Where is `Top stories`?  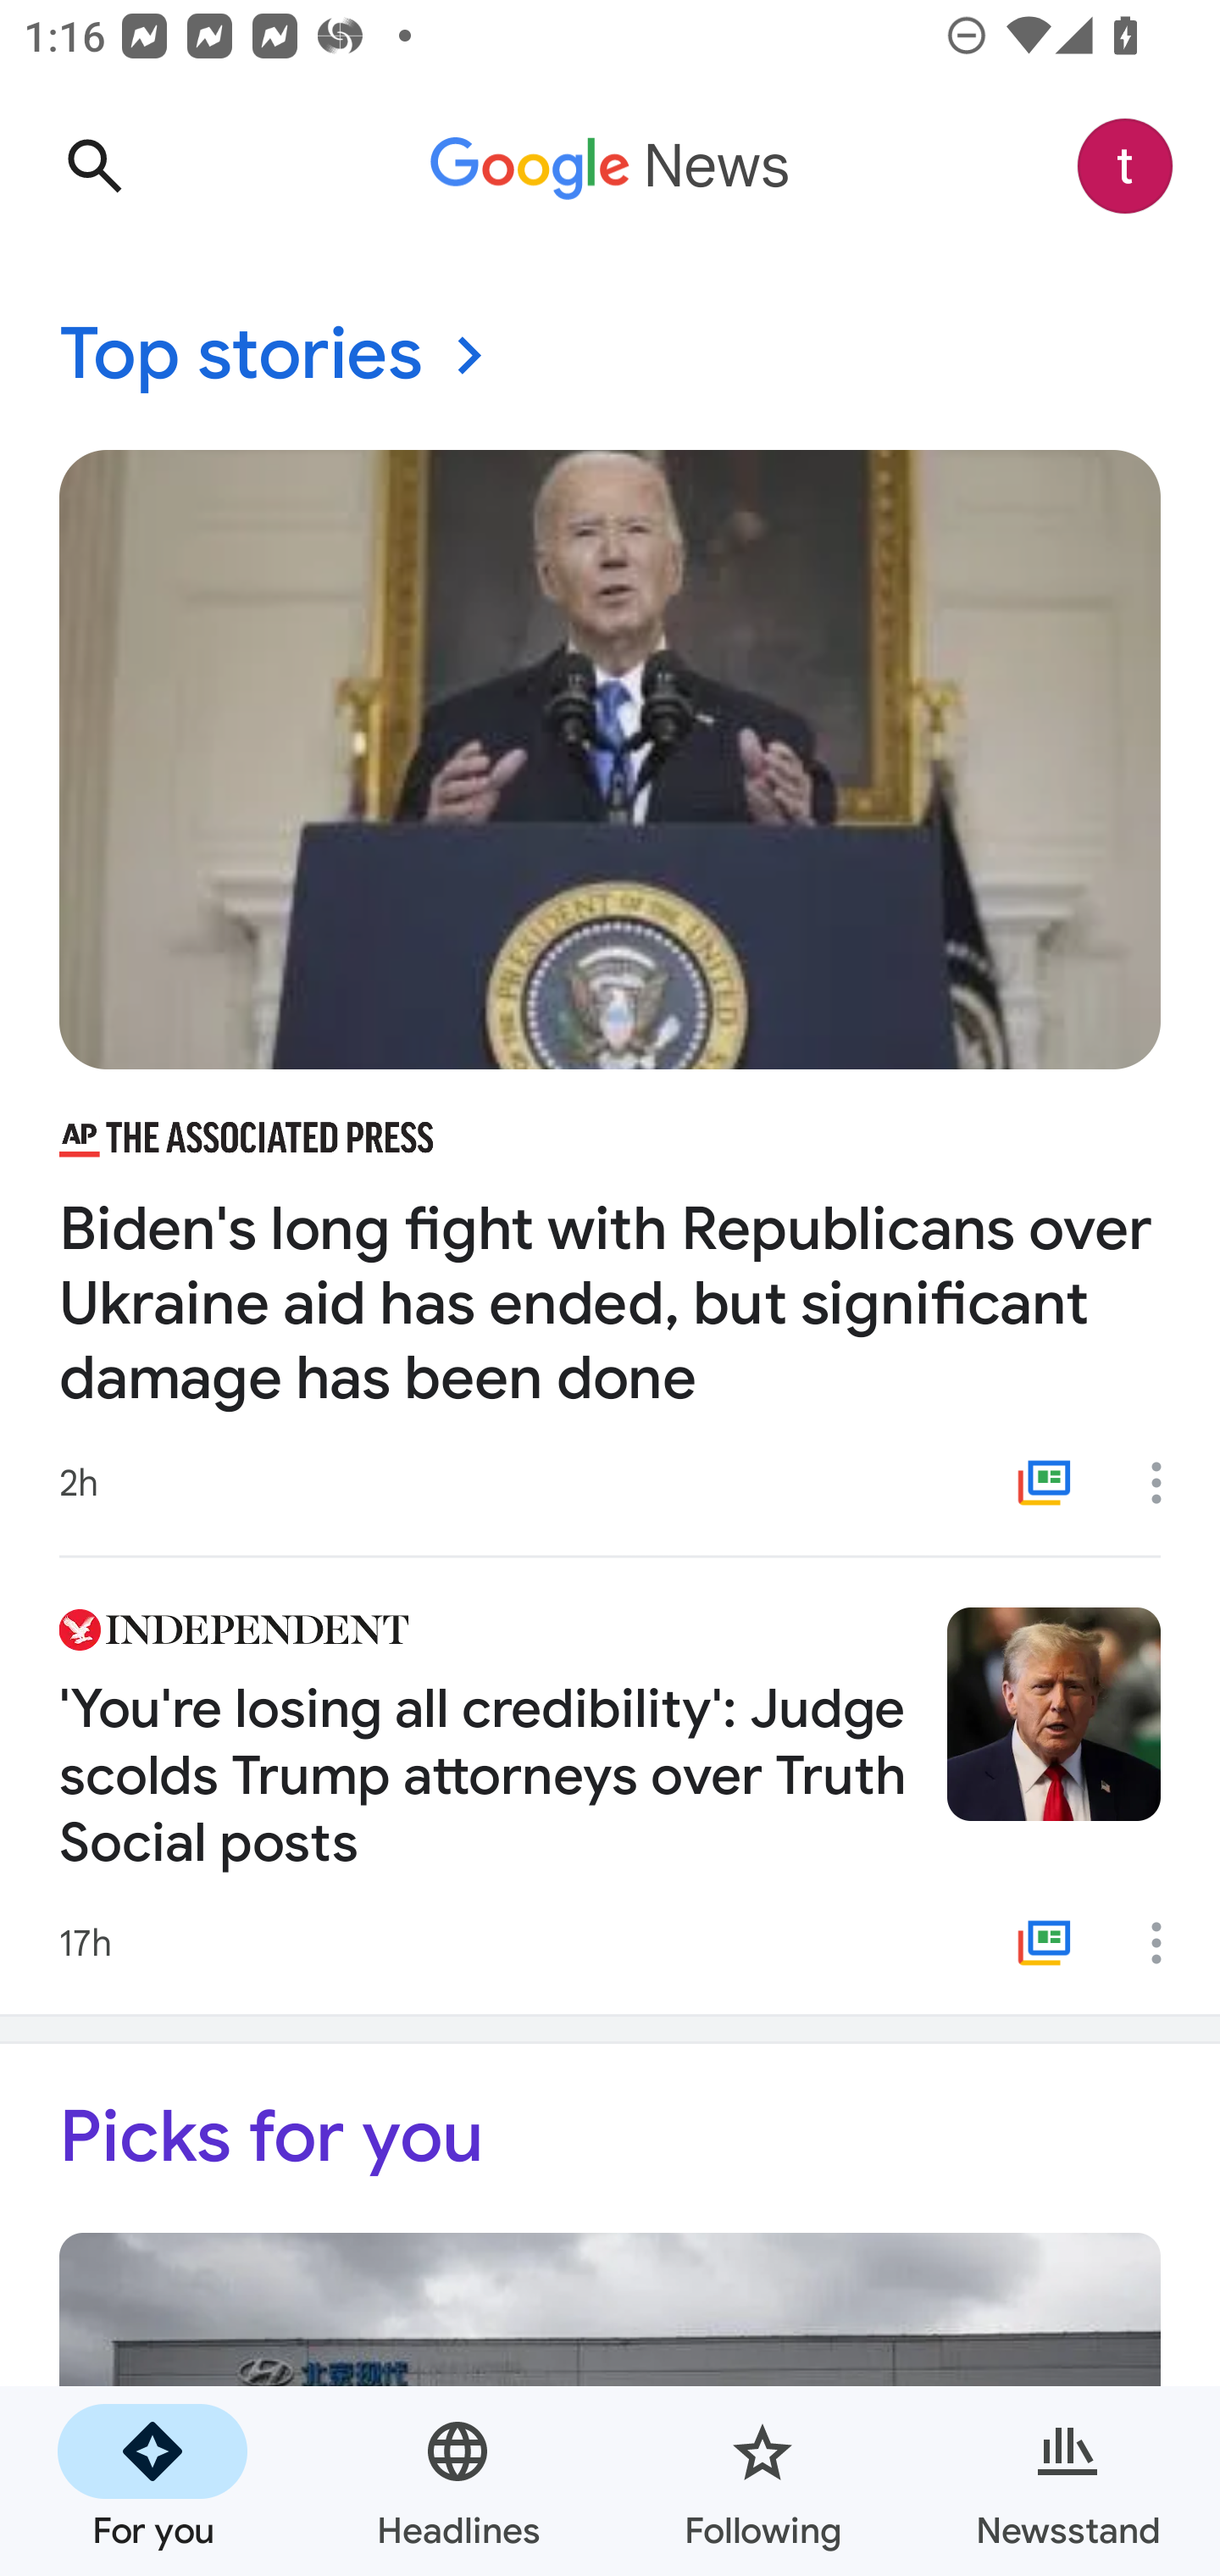 Top stories is located at coordinates (610, 356).